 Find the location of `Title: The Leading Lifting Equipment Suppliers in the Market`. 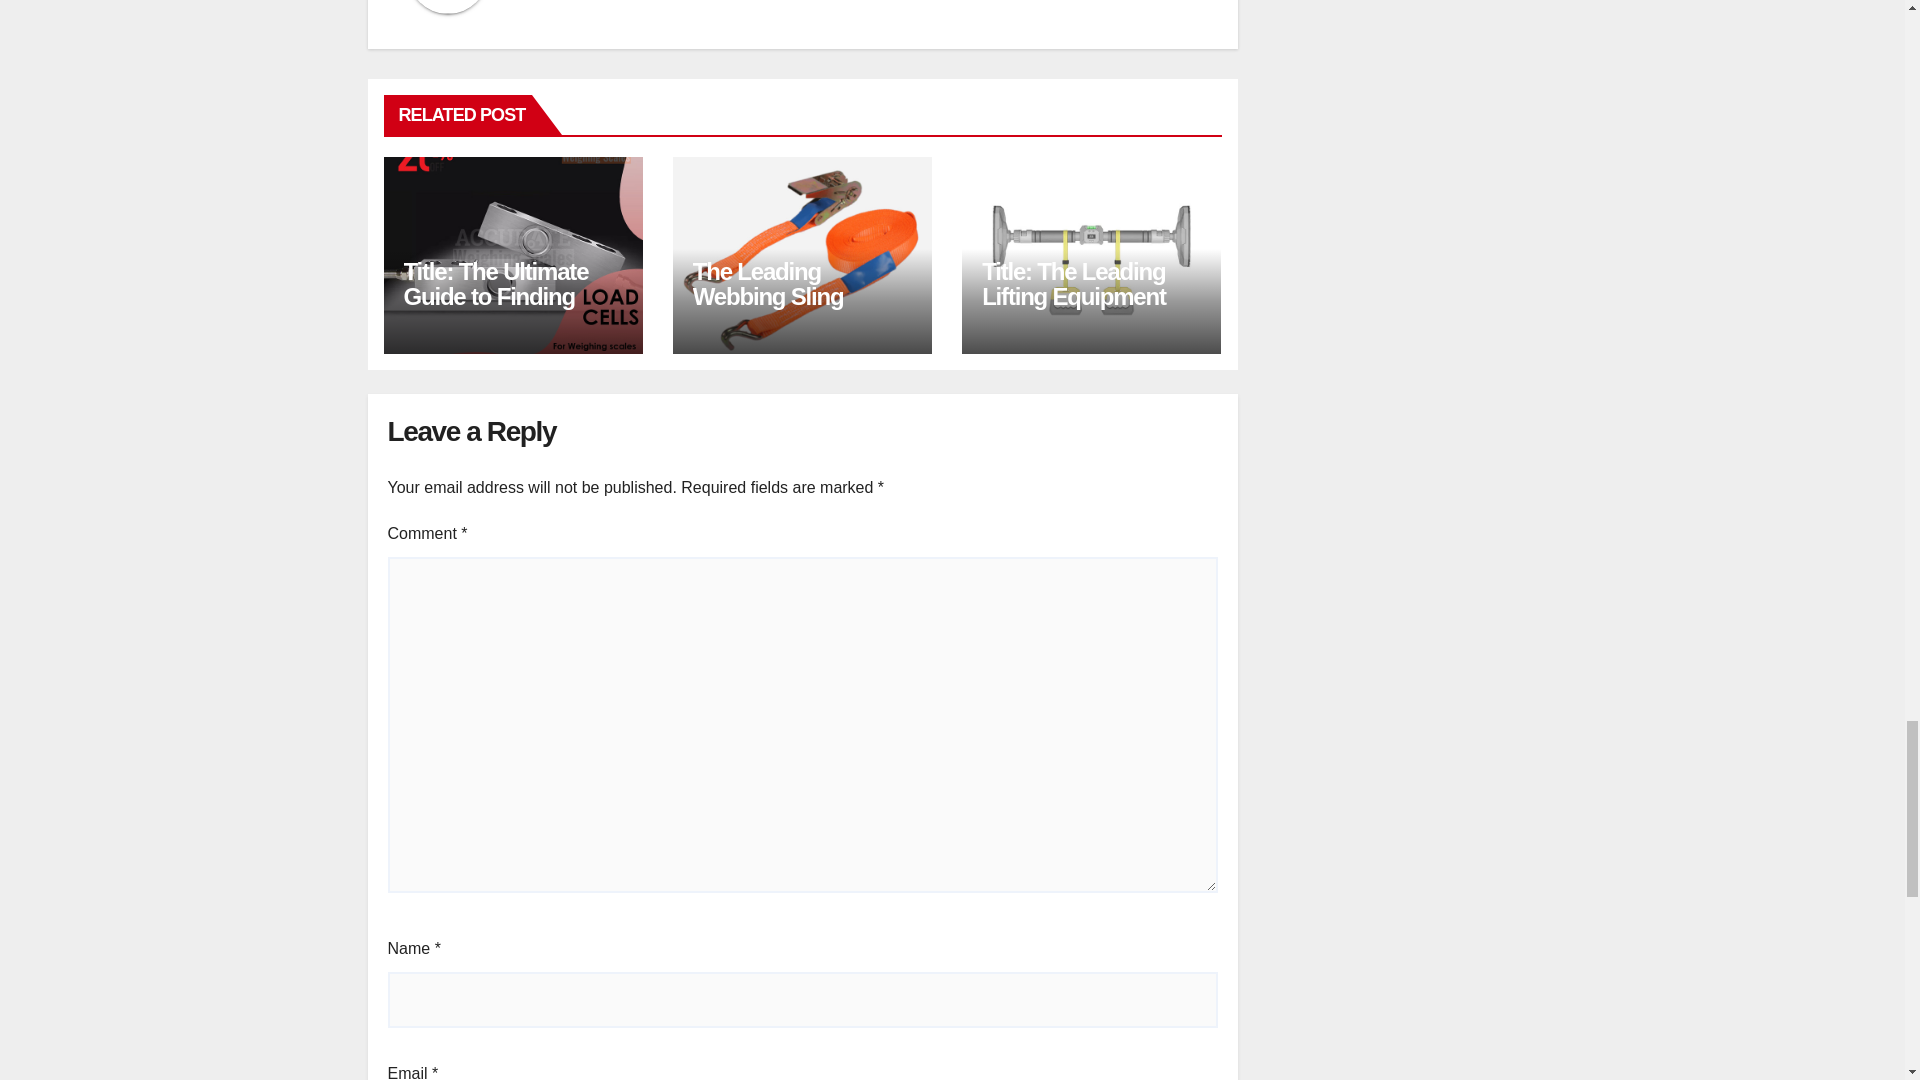

Title: The Leading Lifting Equipment Suppliers in the Market is located at coordinates (1073, 308).